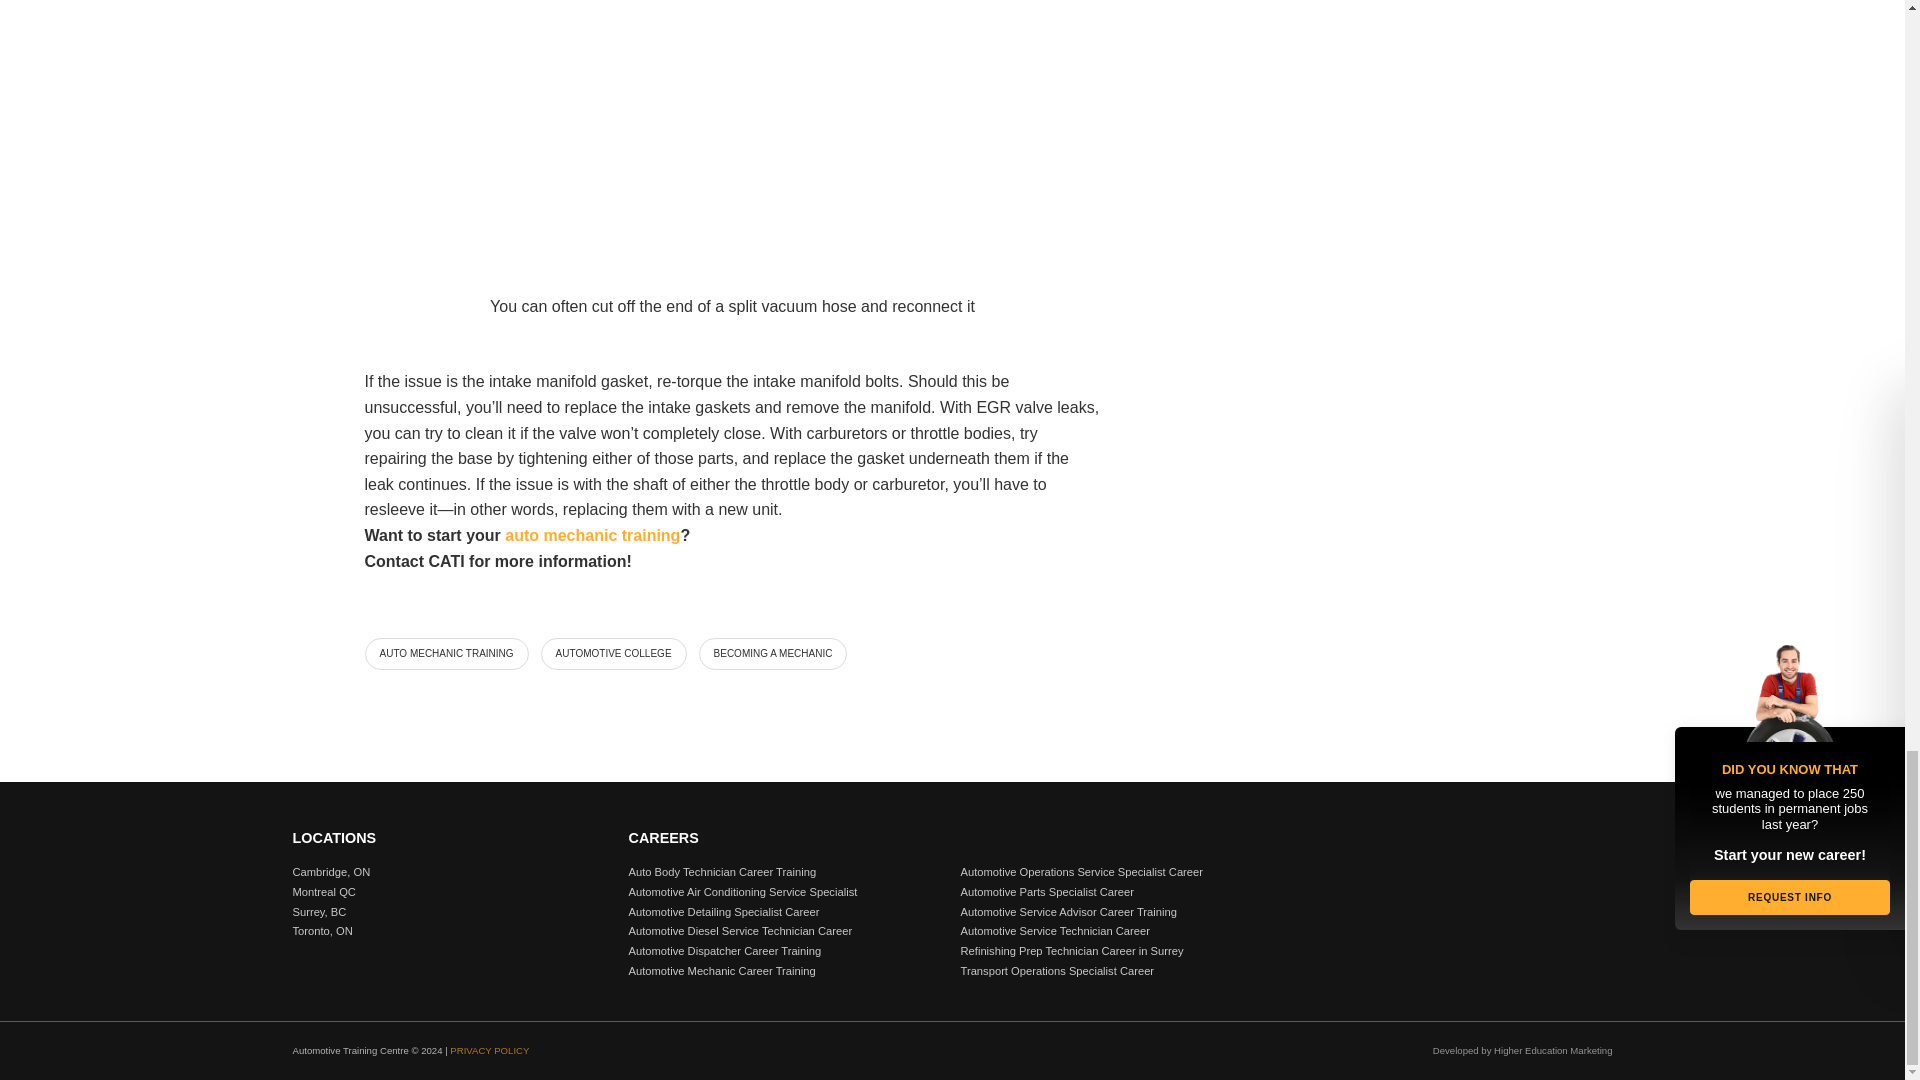 Image resolution: width=1920 pixels, height=1080 pixels. Describe the element at coordinates (614, 654) in the screenshot. I see `AUTOMOTIVE COLLEGE` at that location.